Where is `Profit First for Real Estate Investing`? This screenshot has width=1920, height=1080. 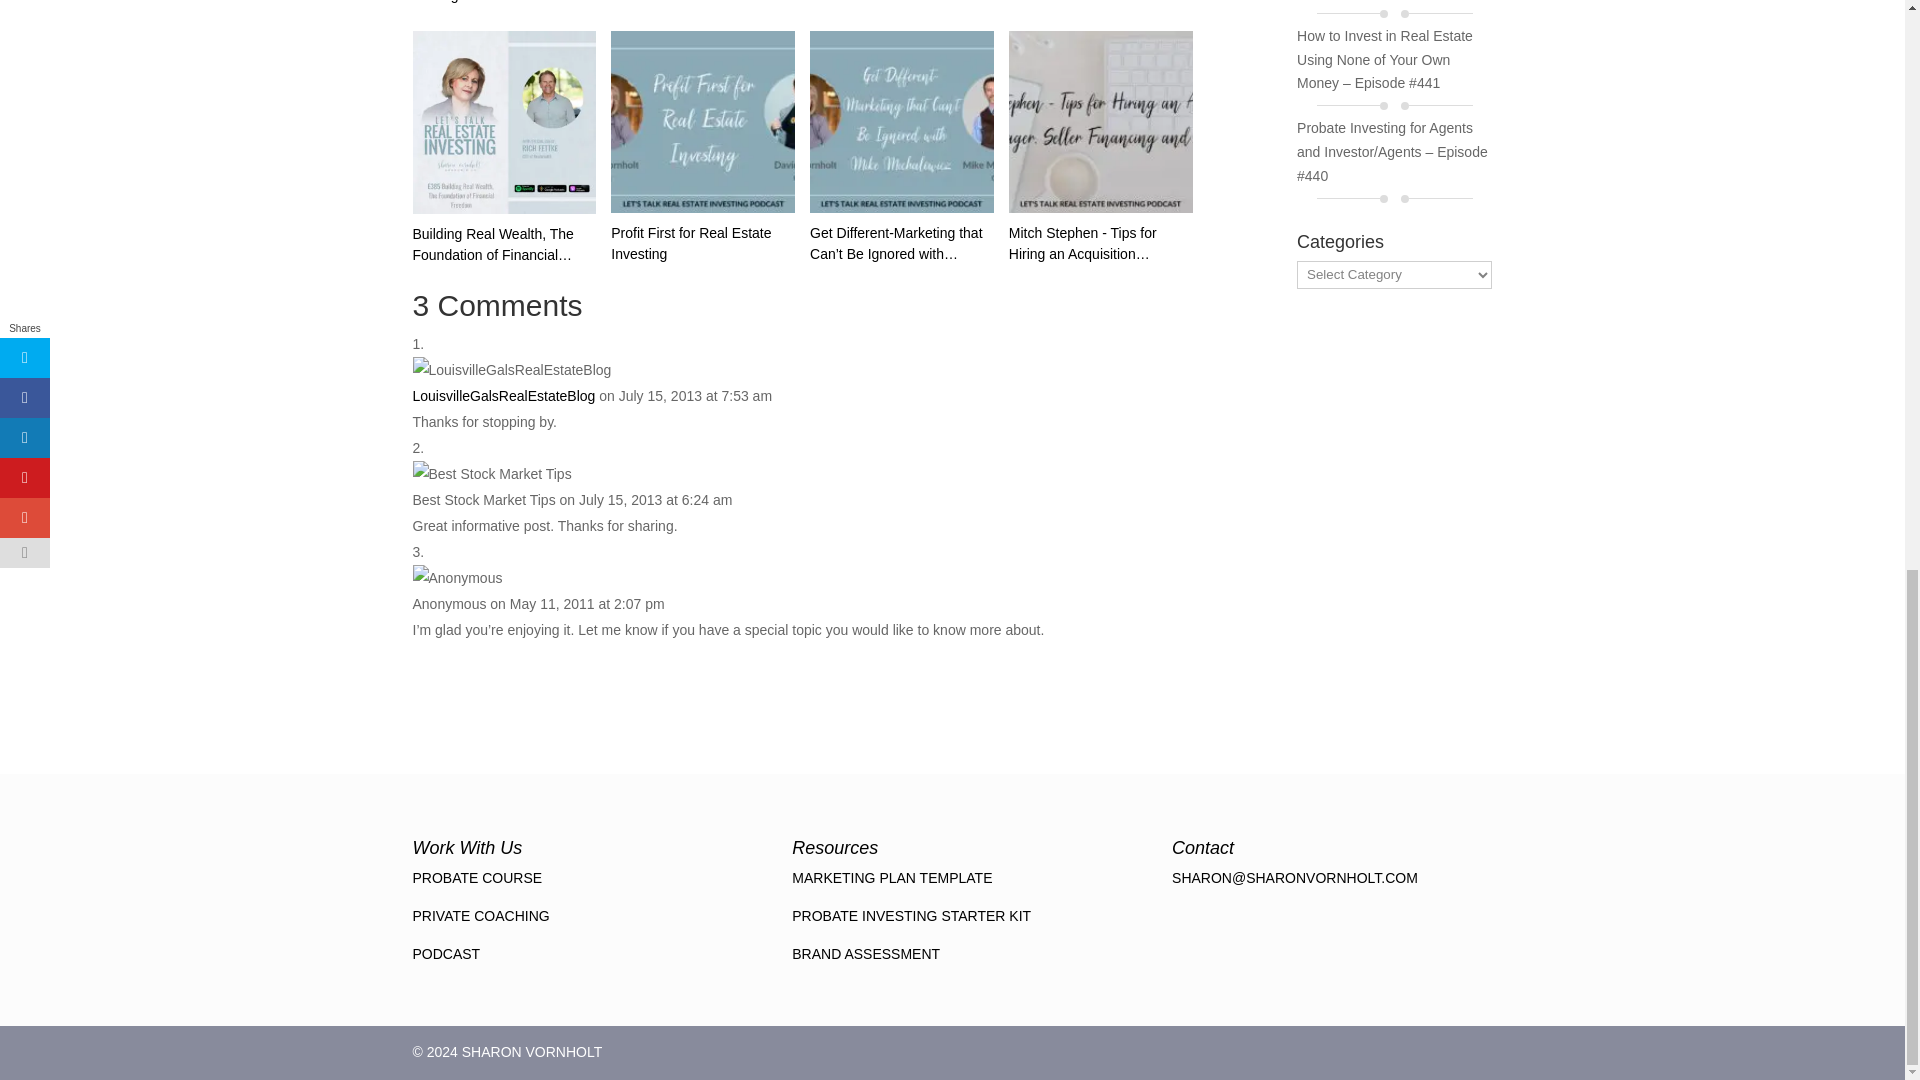
Profit First for Real Estate Investing is located at coordinates (702, 122).